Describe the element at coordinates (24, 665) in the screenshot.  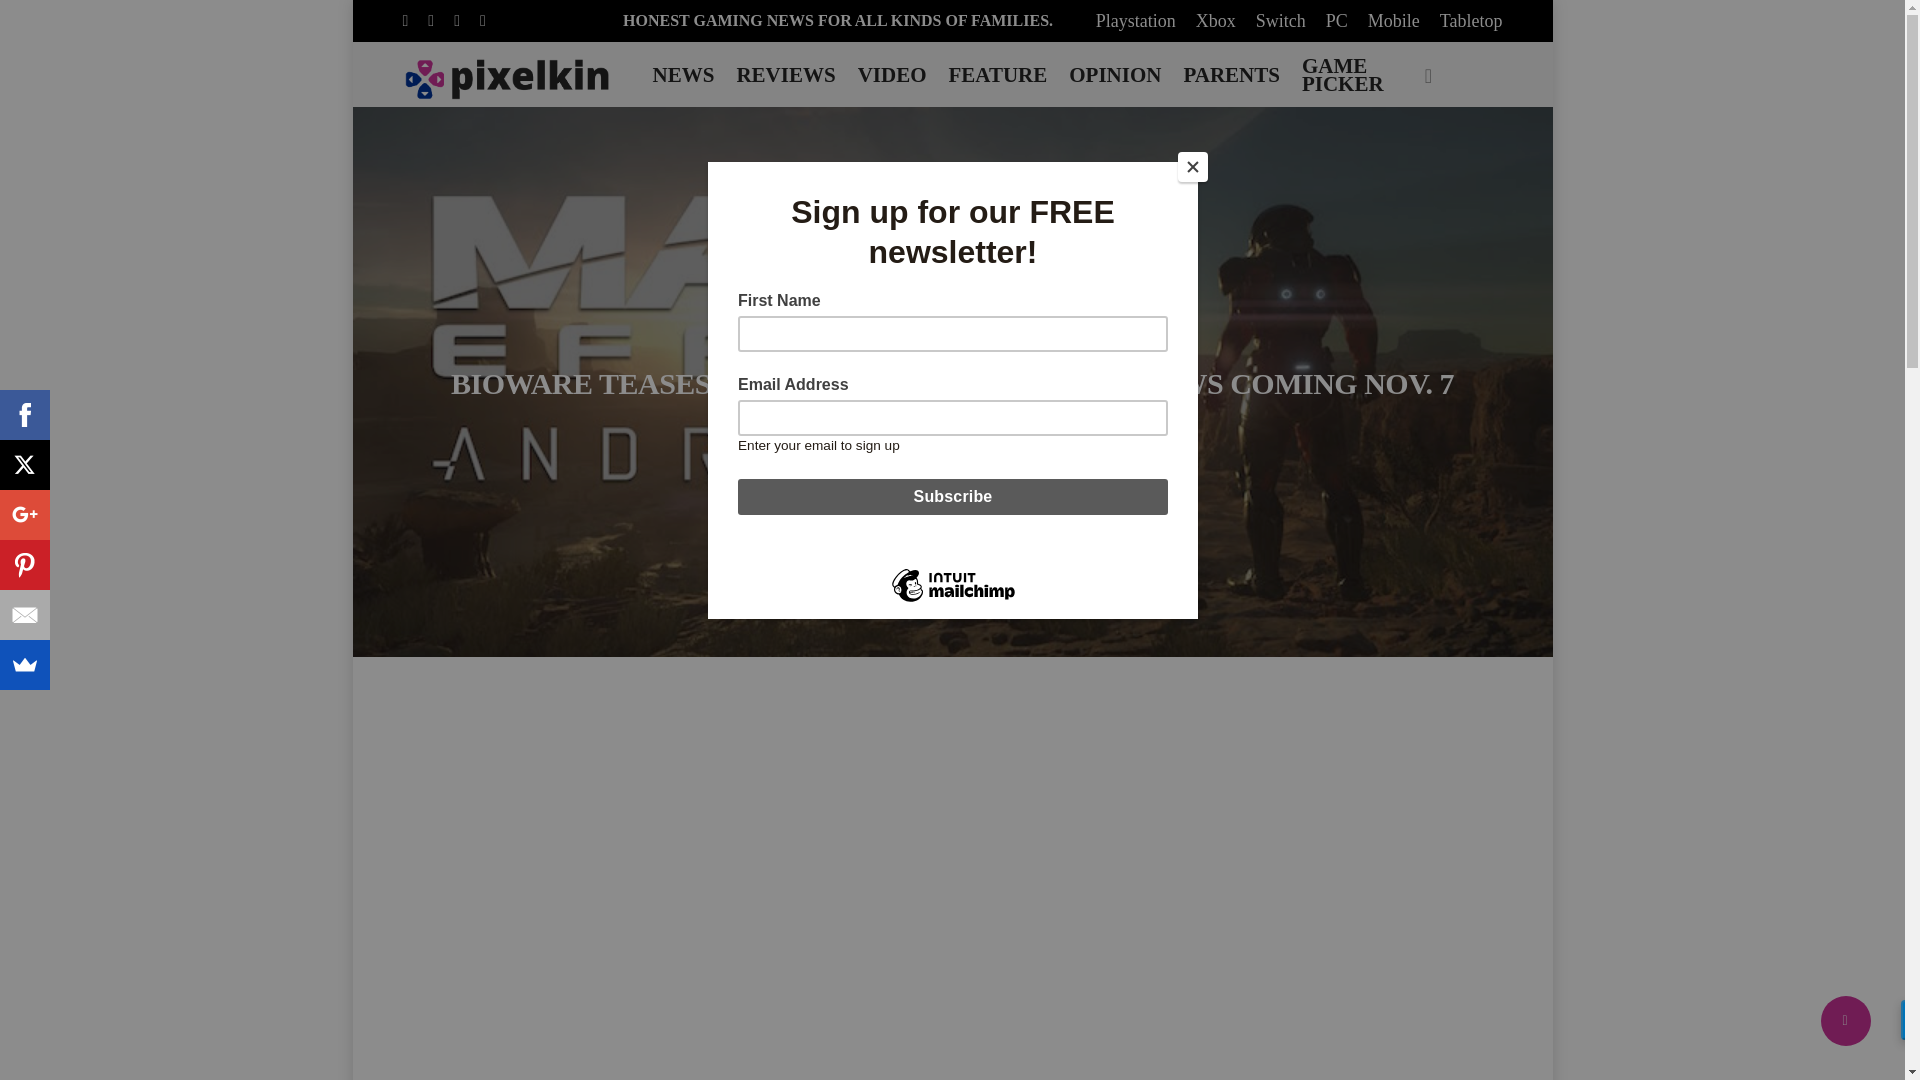
I see `SumoMe` at that location.